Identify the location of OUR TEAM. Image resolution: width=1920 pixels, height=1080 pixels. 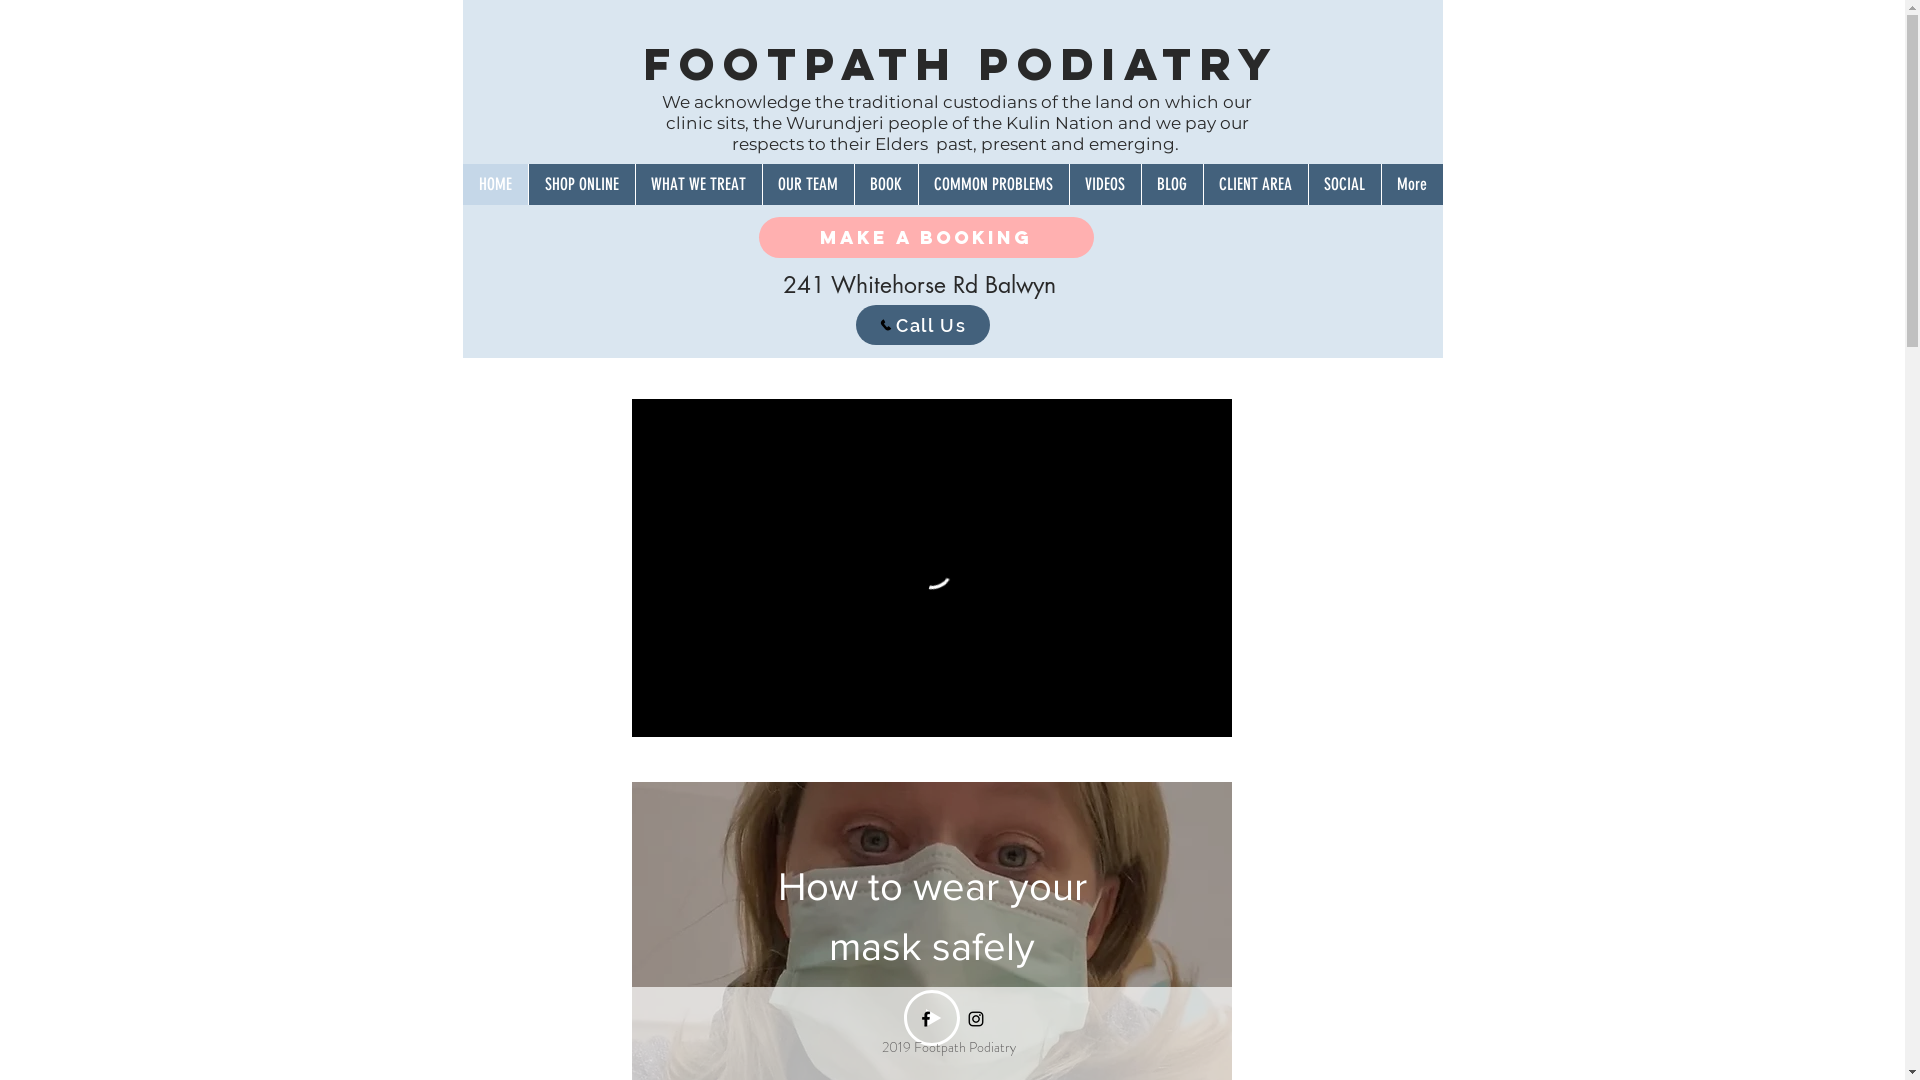
(808, 184).